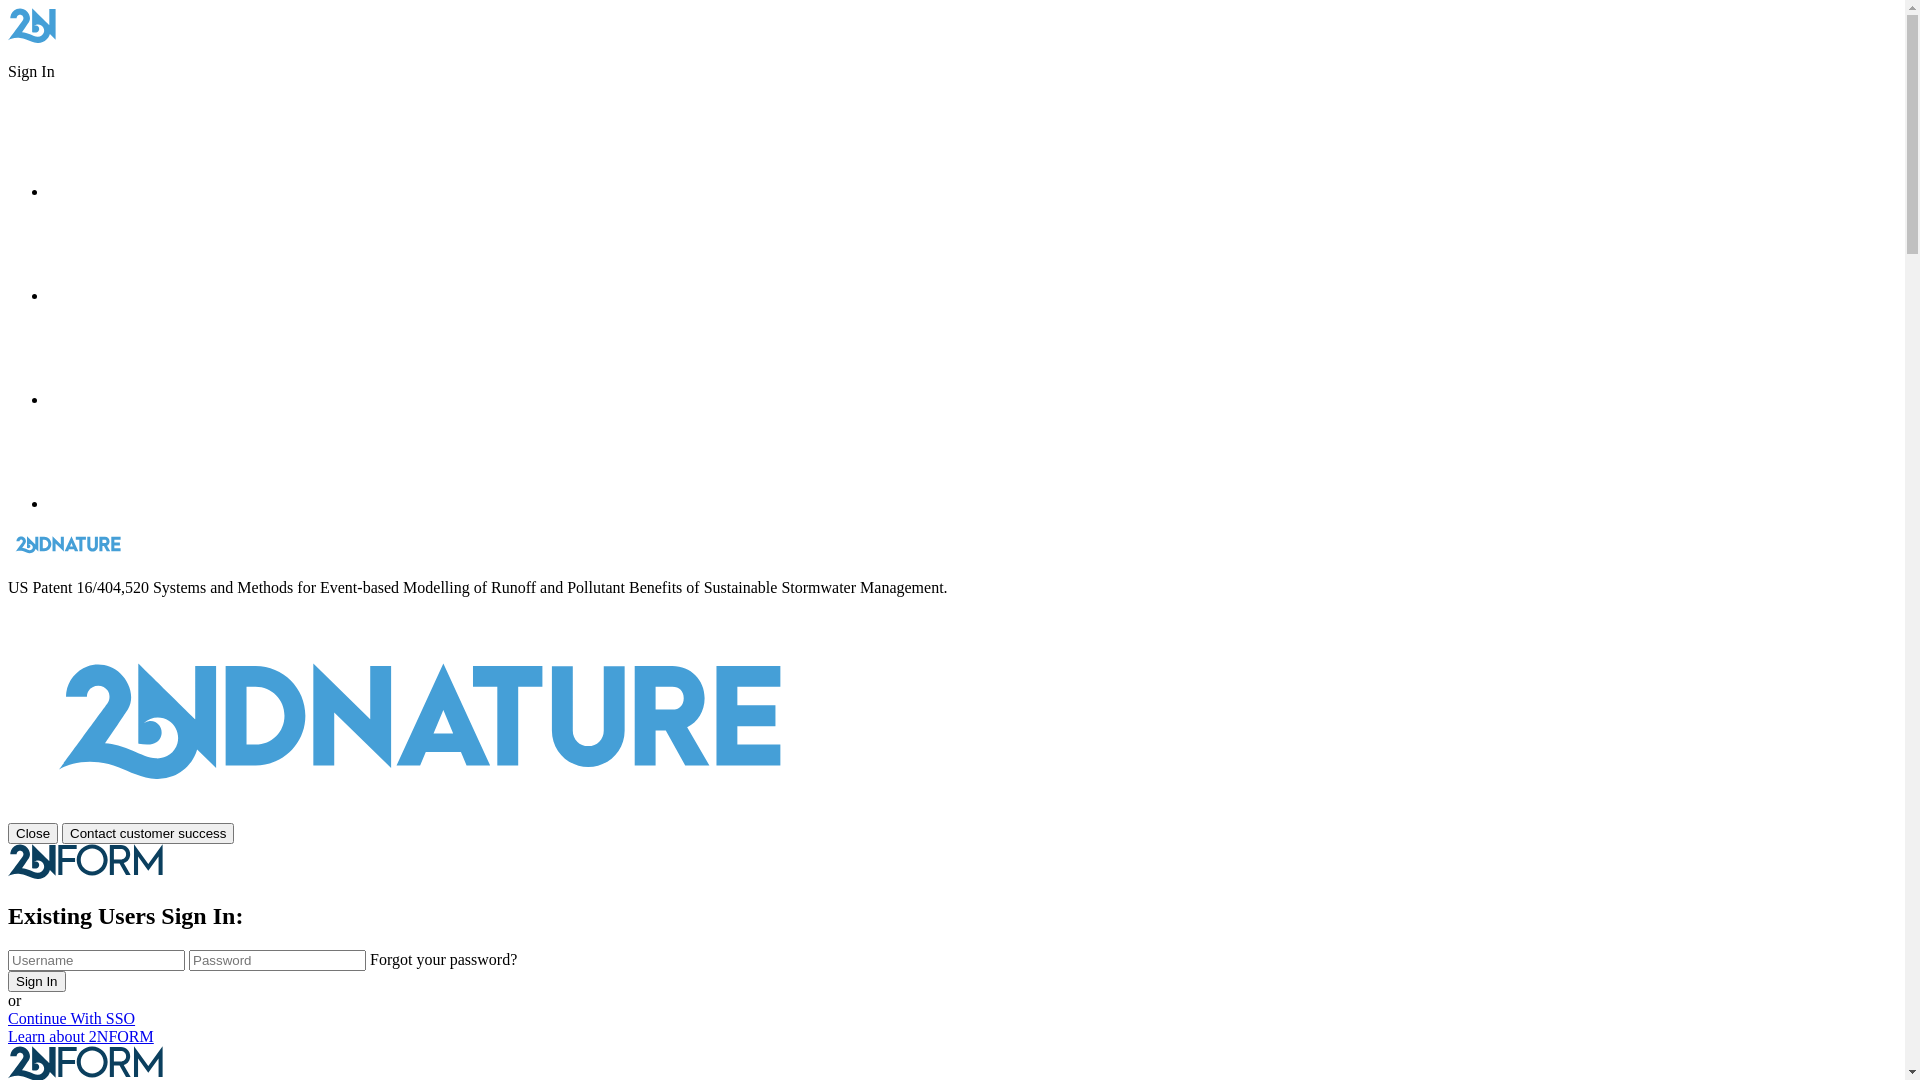 The height and width of the screenshot is (1080, 1920). I want to click on Contact customer success, so click(148, 834).